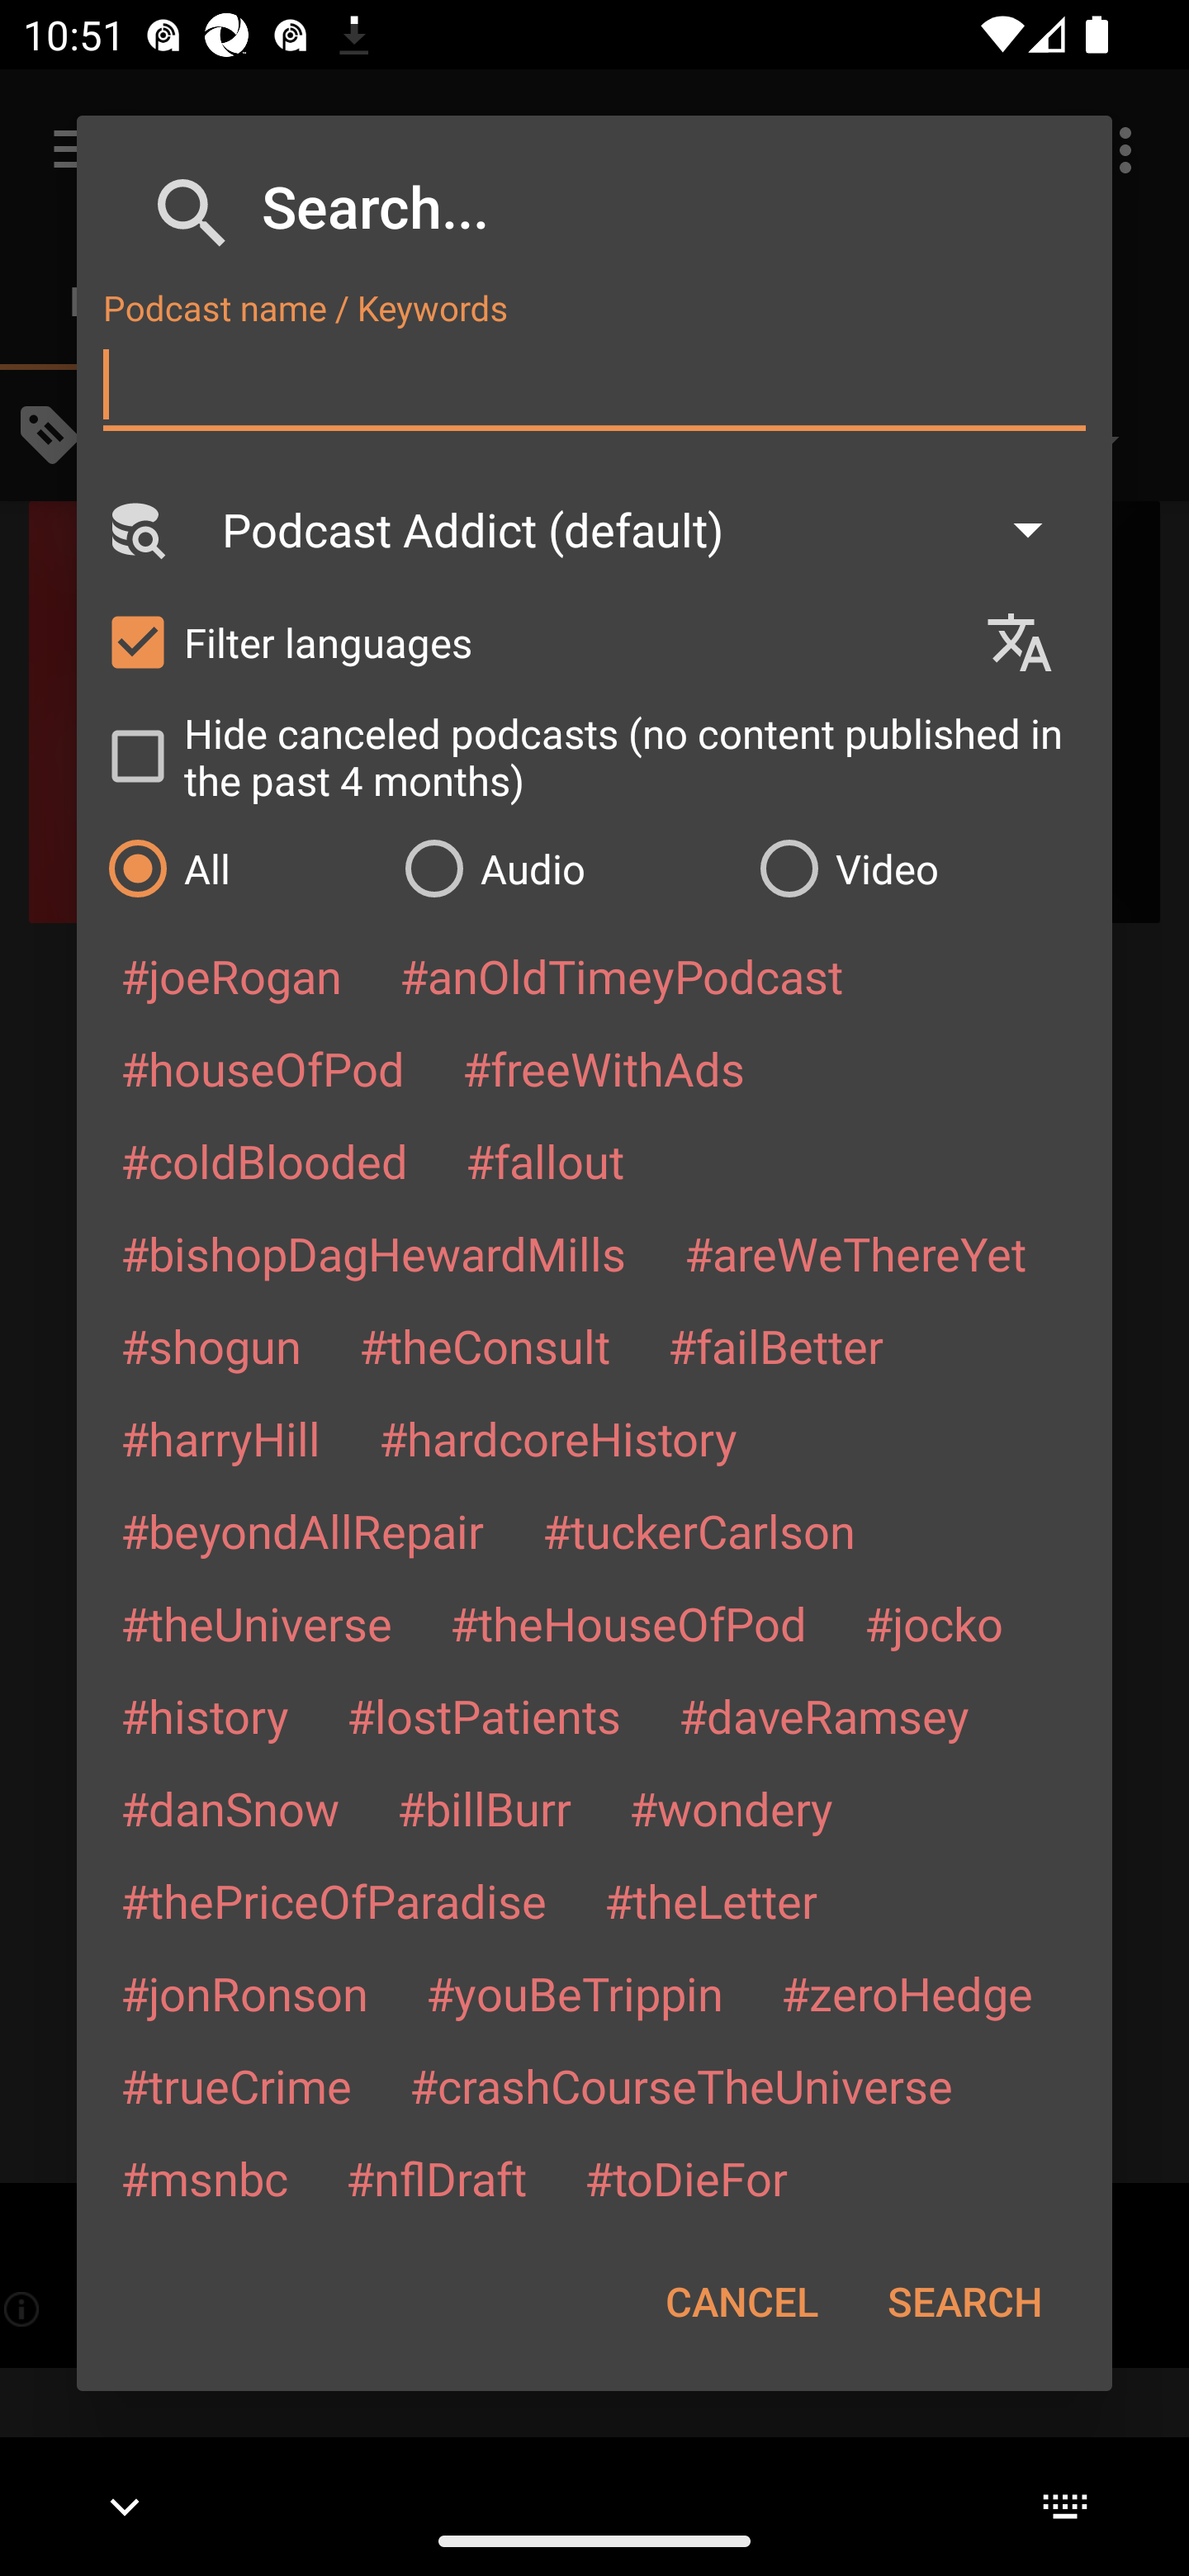 The image size is (1189, 2576). What do you see at coordinates (256, 1623) in the screenshot?
I see `#theUniverse` at bounding box center [256, 1623].